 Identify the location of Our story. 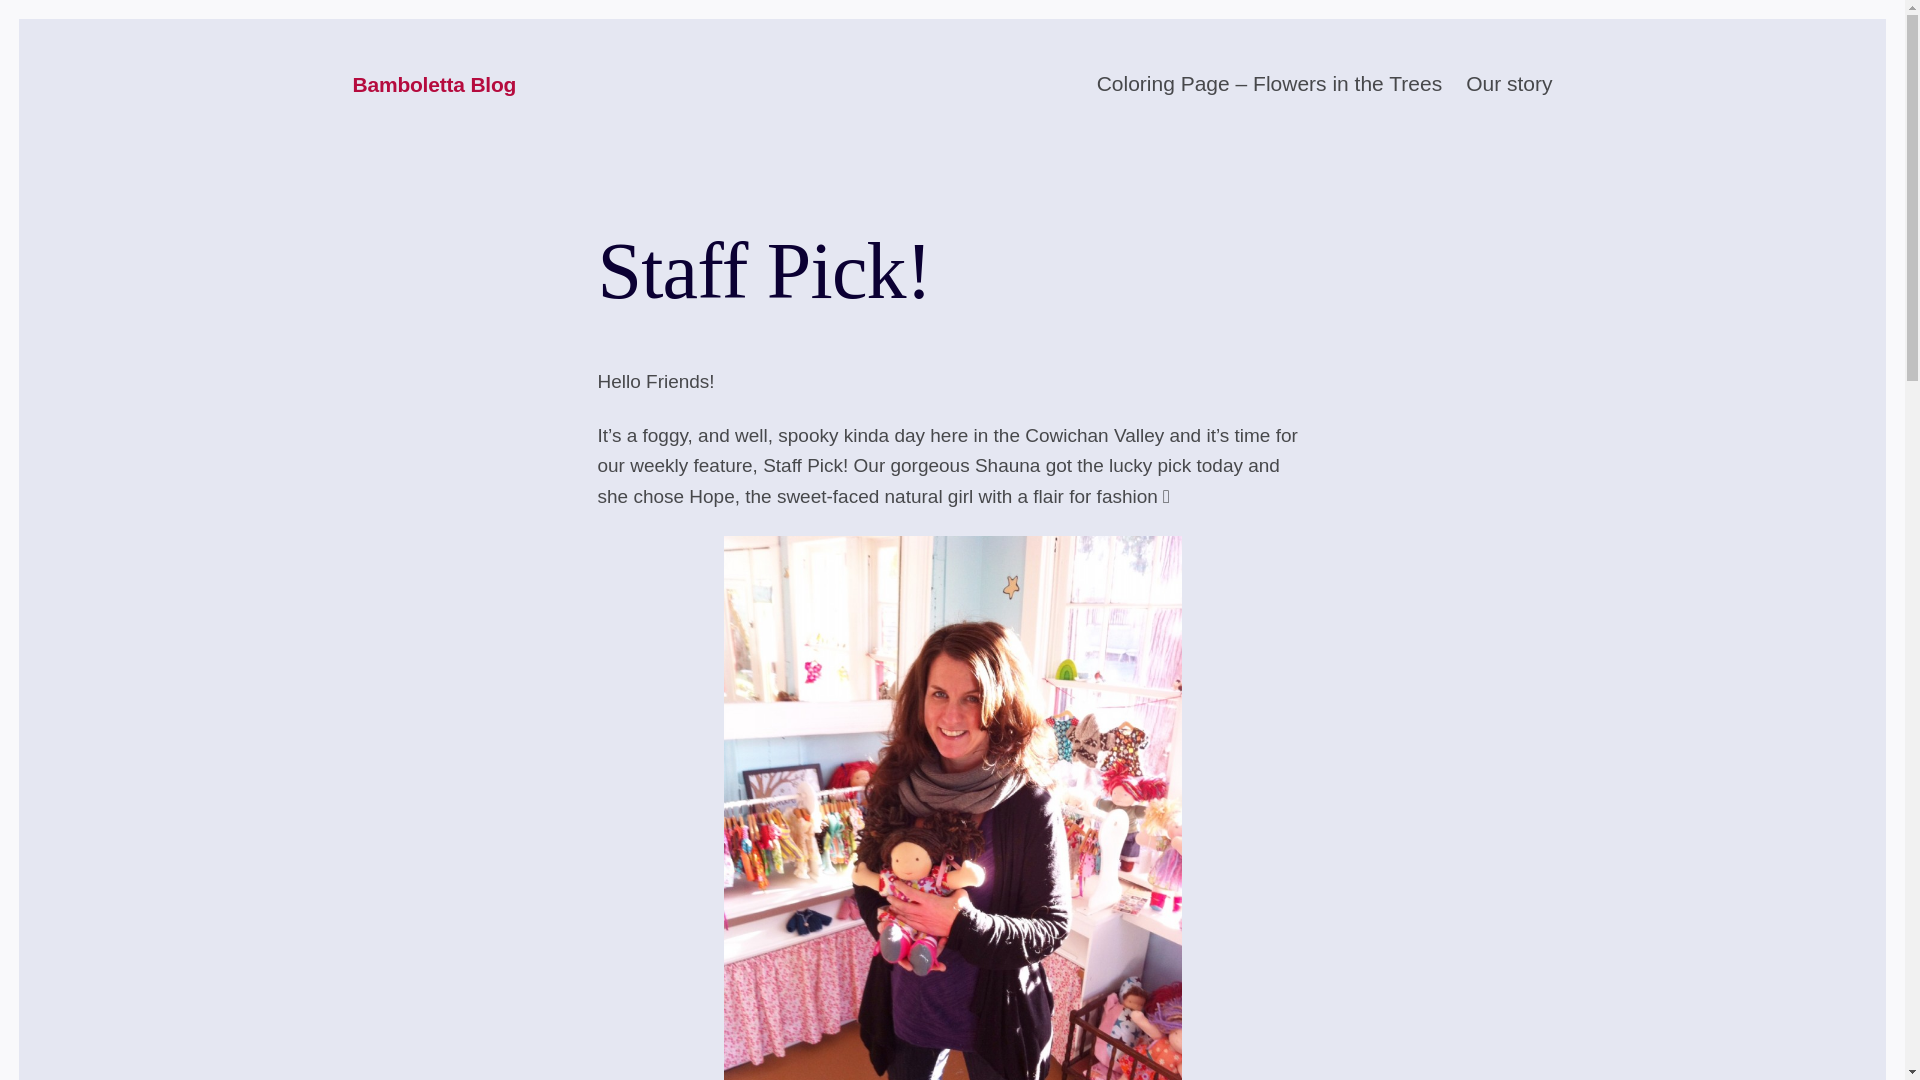
(1508, 84).